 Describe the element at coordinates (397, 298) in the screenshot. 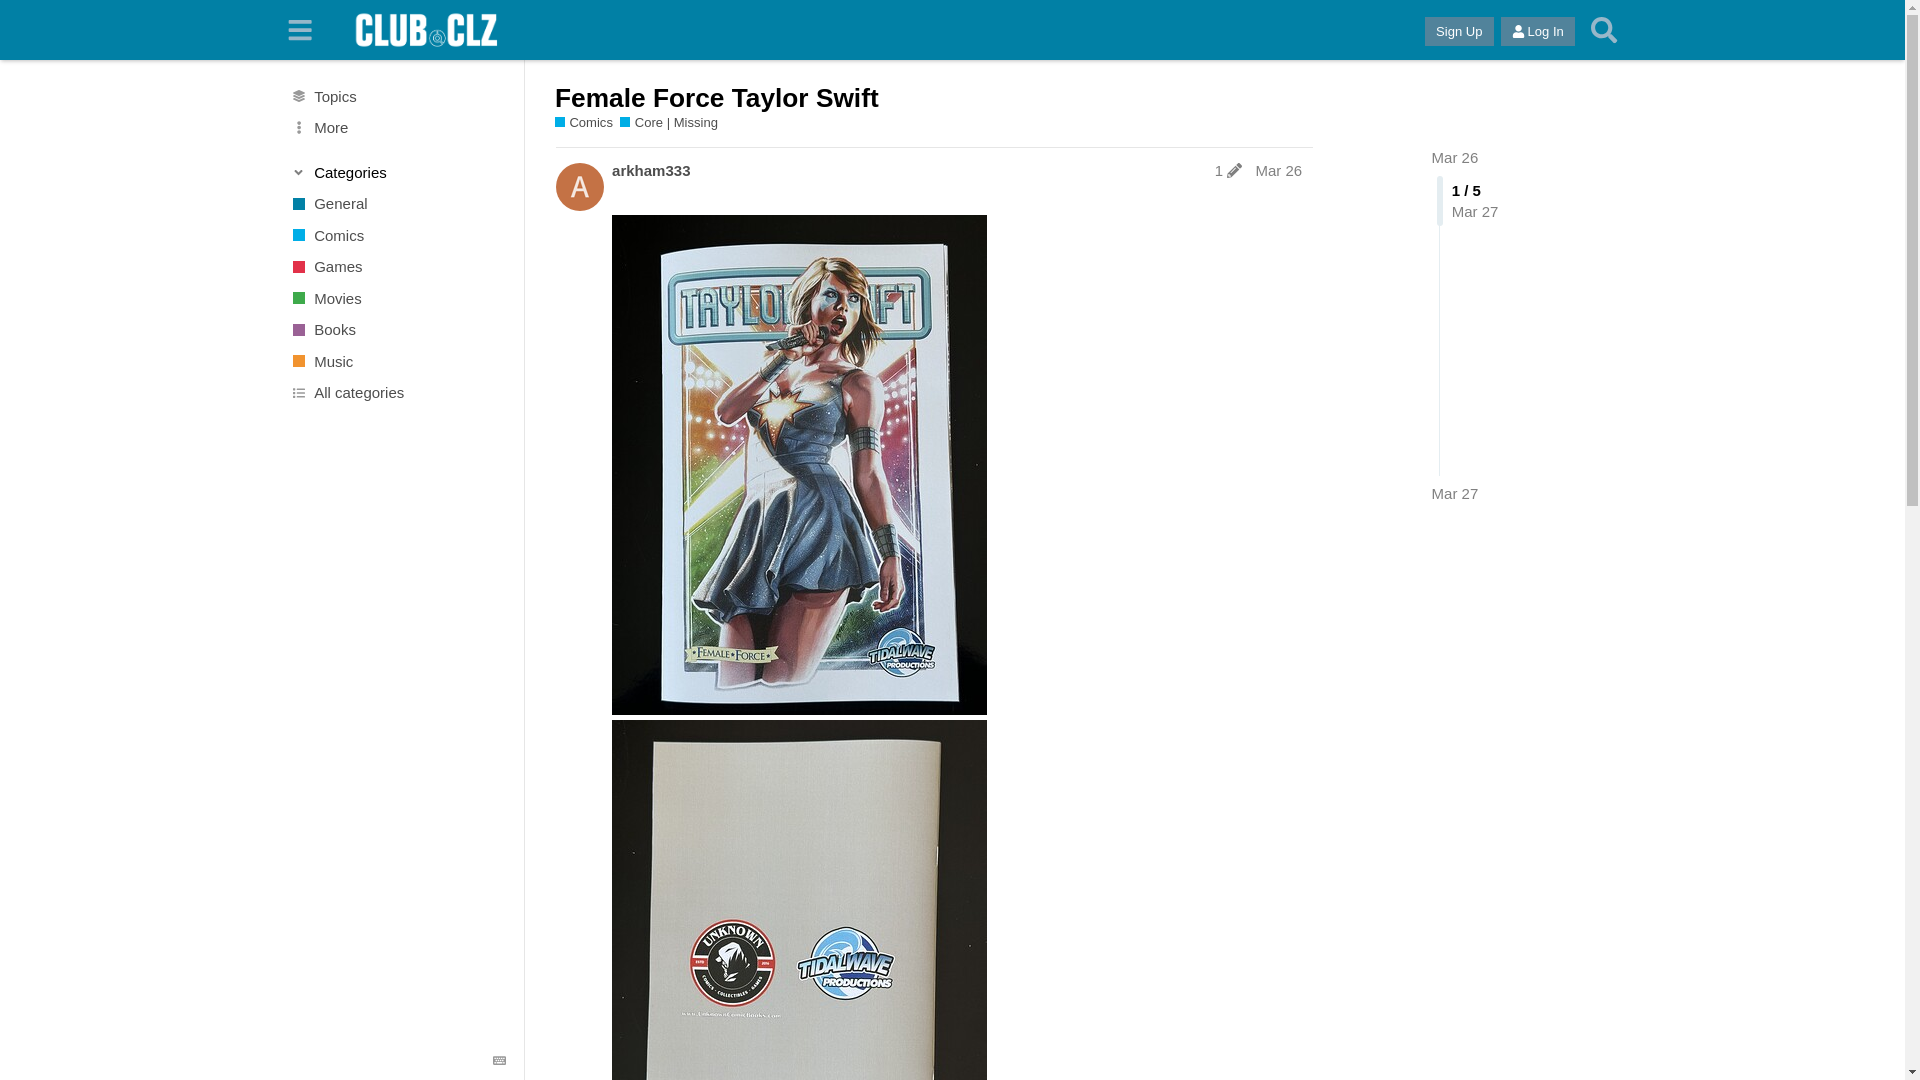

I see `Movies` at that location.